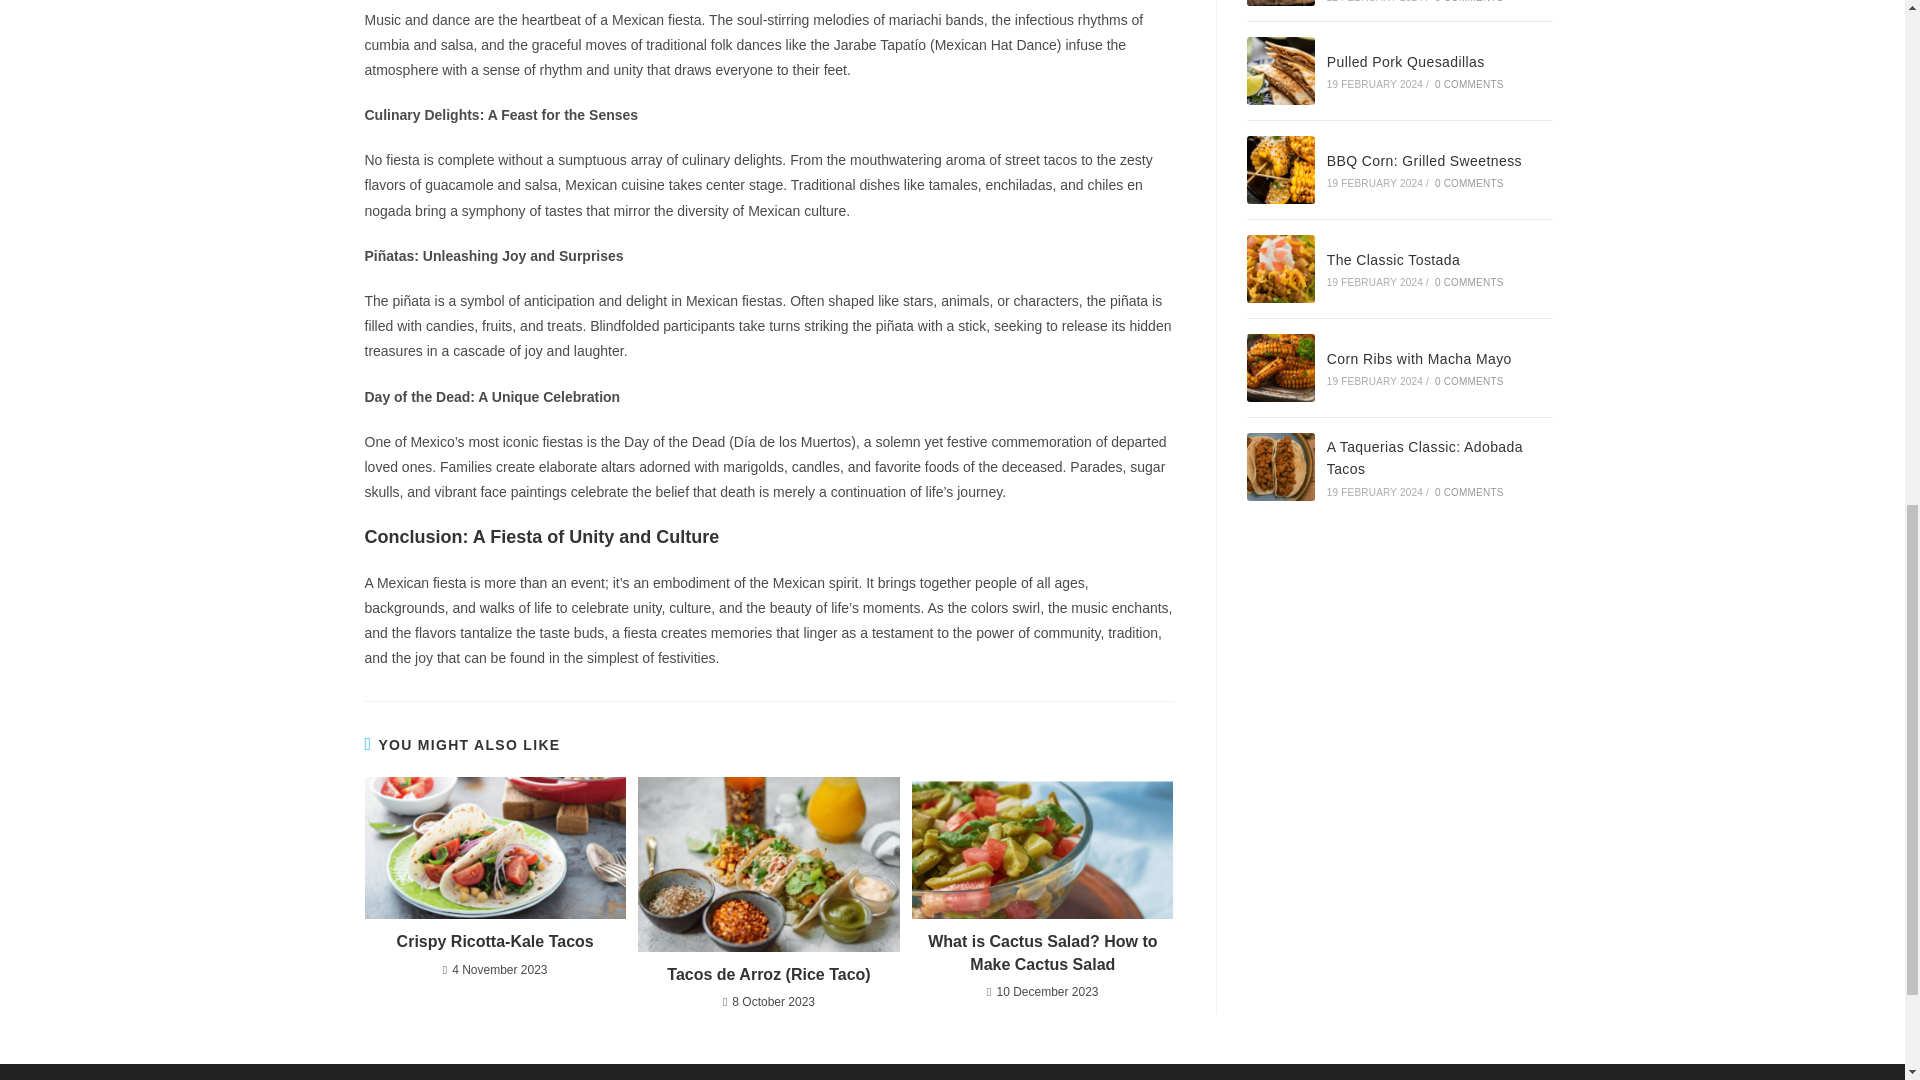 This screenshot has height=1080, width=1920. I want to click on Beef Quesadilla: A Hearty and Cheesy Delight, so click(1280, 3).